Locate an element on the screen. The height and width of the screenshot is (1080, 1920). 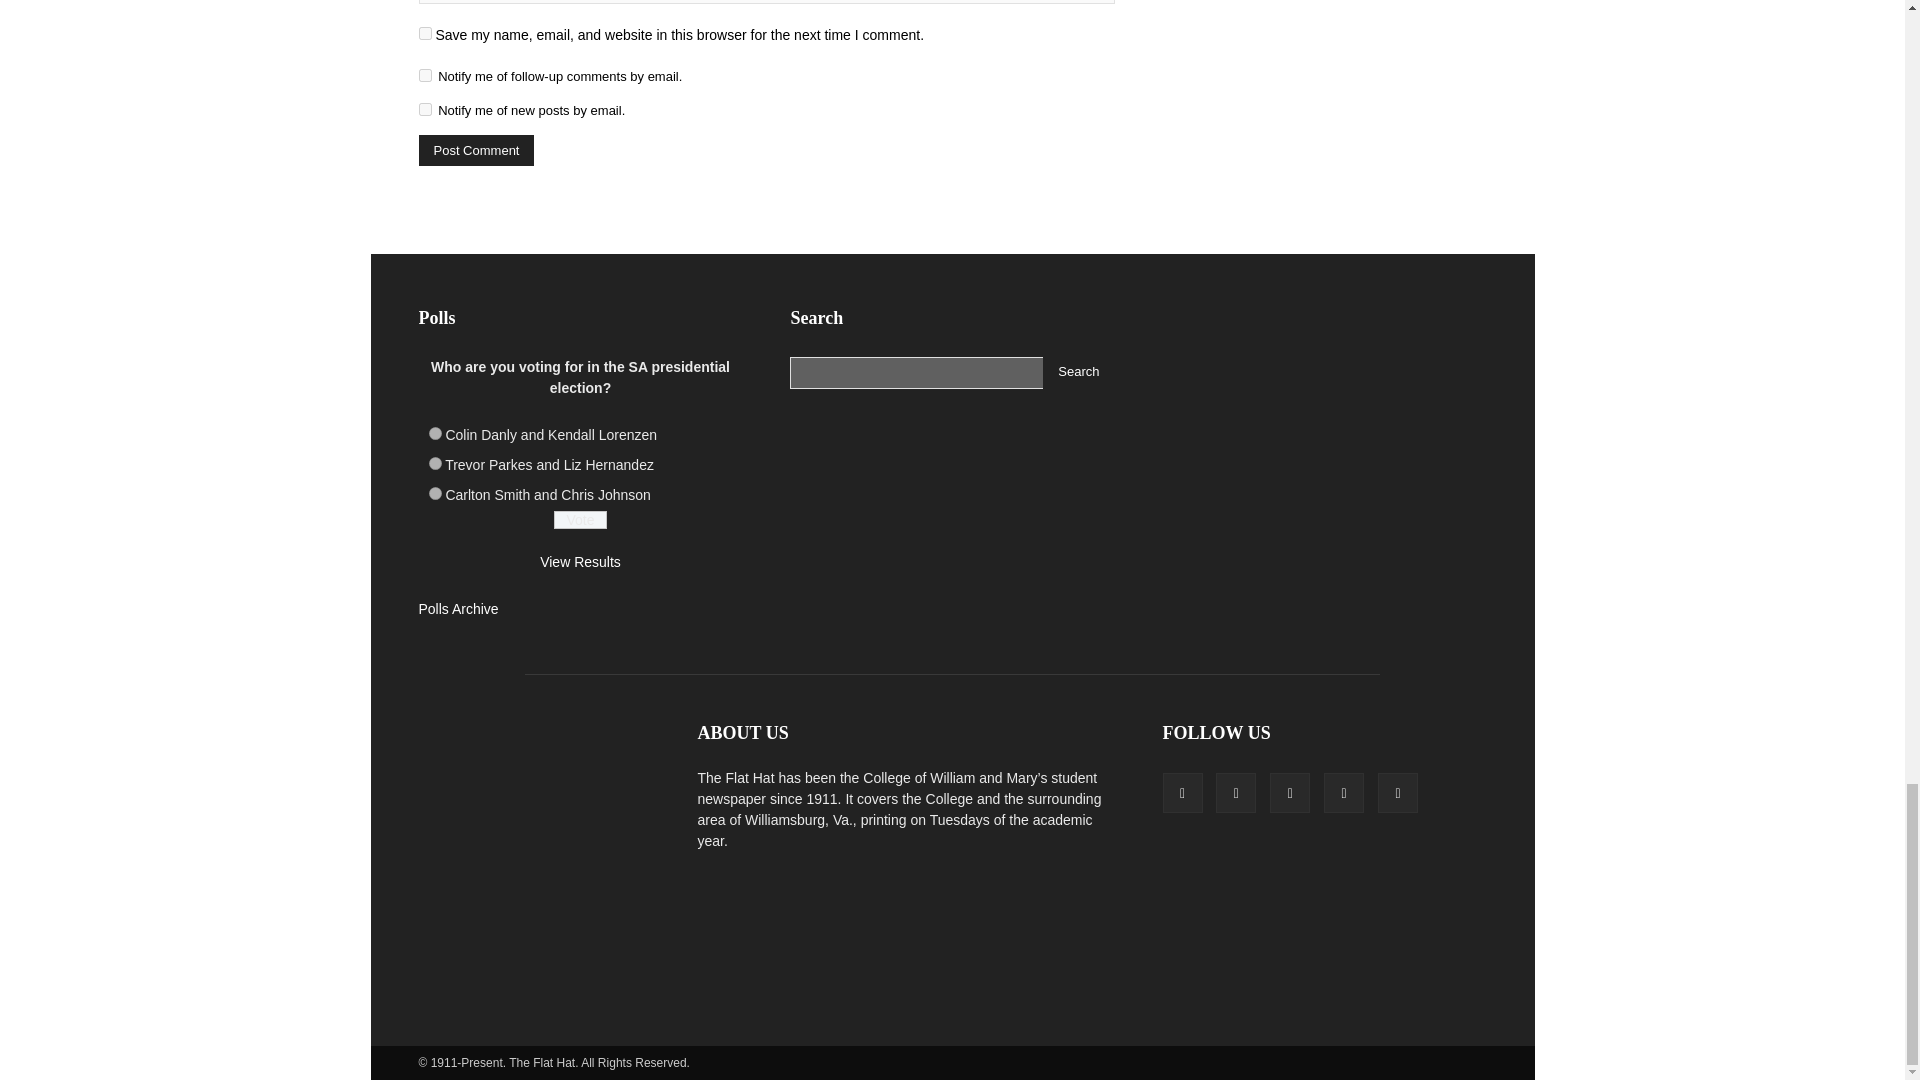
subscribe is located at coordinates (424, 108).